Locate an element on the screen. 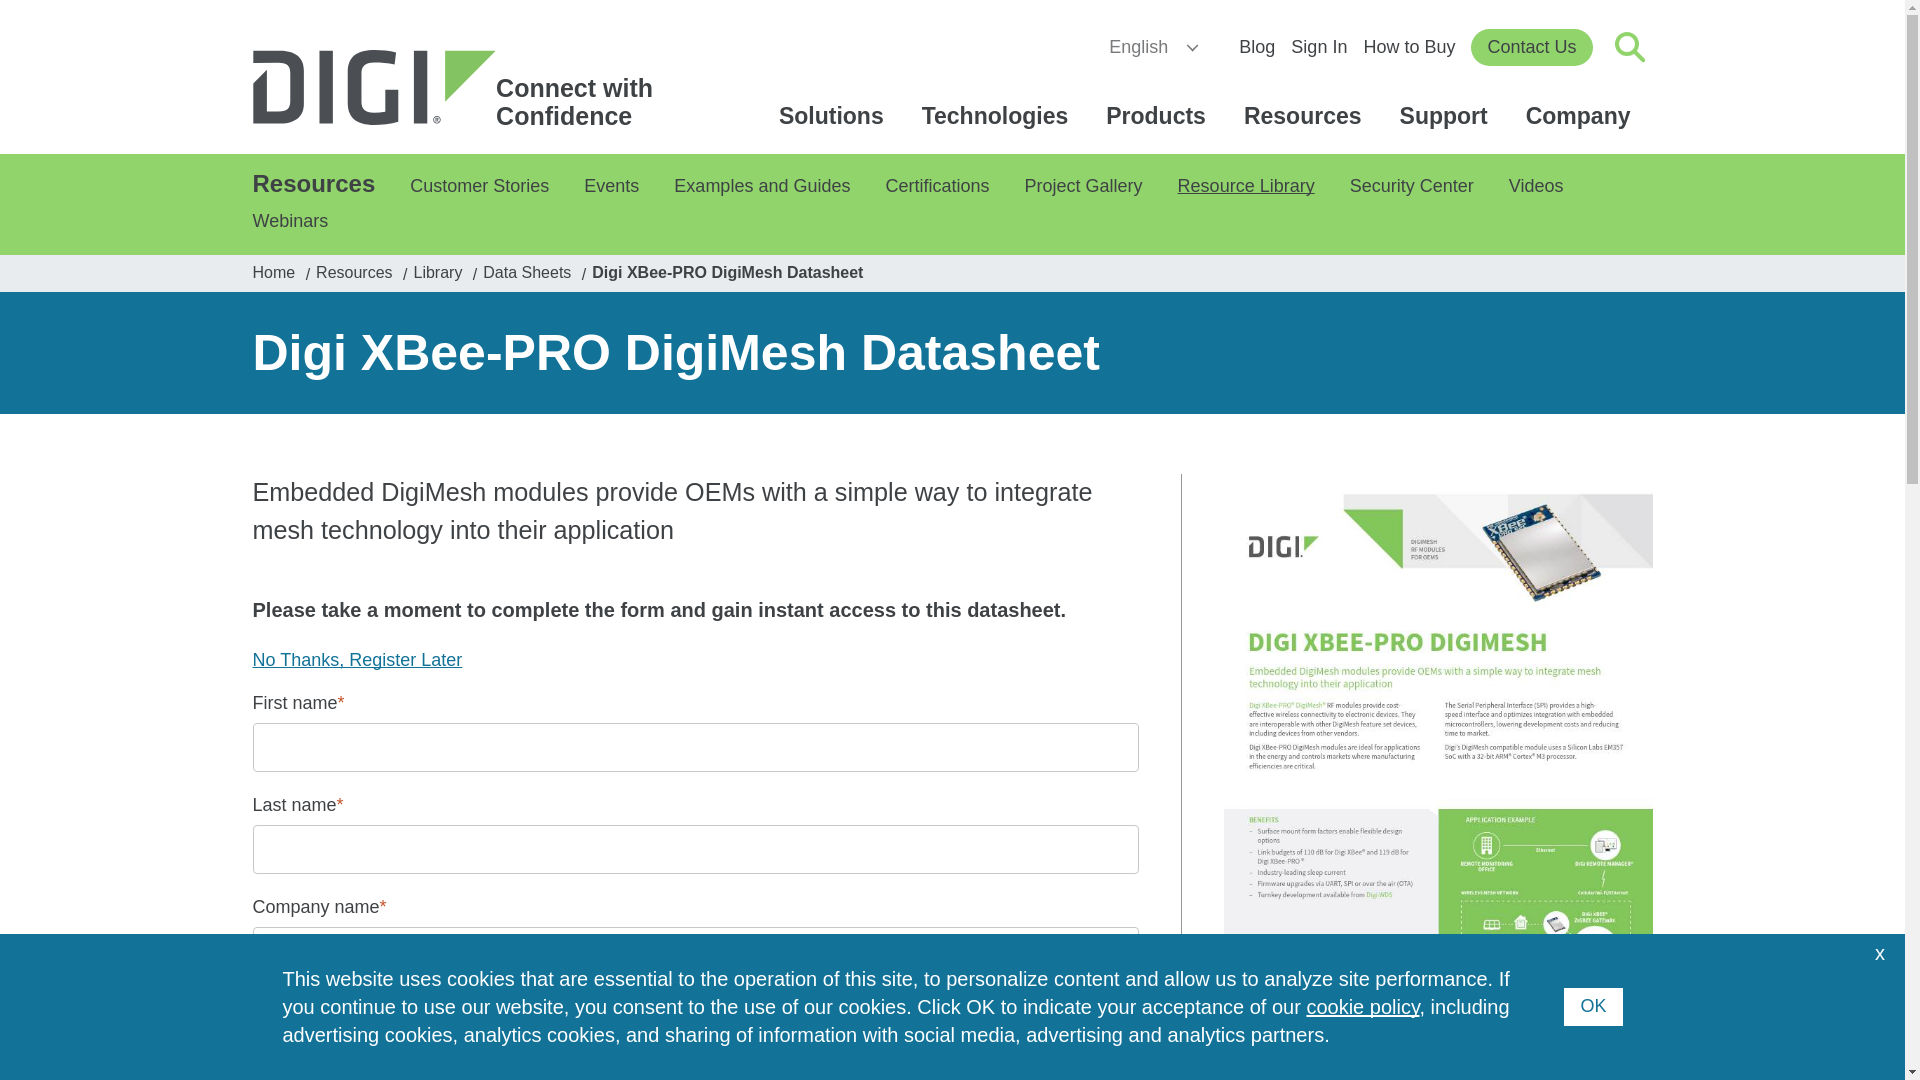 This screenshot has height=1080, width=1920. Click to toggle solutions menu is located at coordinates (834, 116).